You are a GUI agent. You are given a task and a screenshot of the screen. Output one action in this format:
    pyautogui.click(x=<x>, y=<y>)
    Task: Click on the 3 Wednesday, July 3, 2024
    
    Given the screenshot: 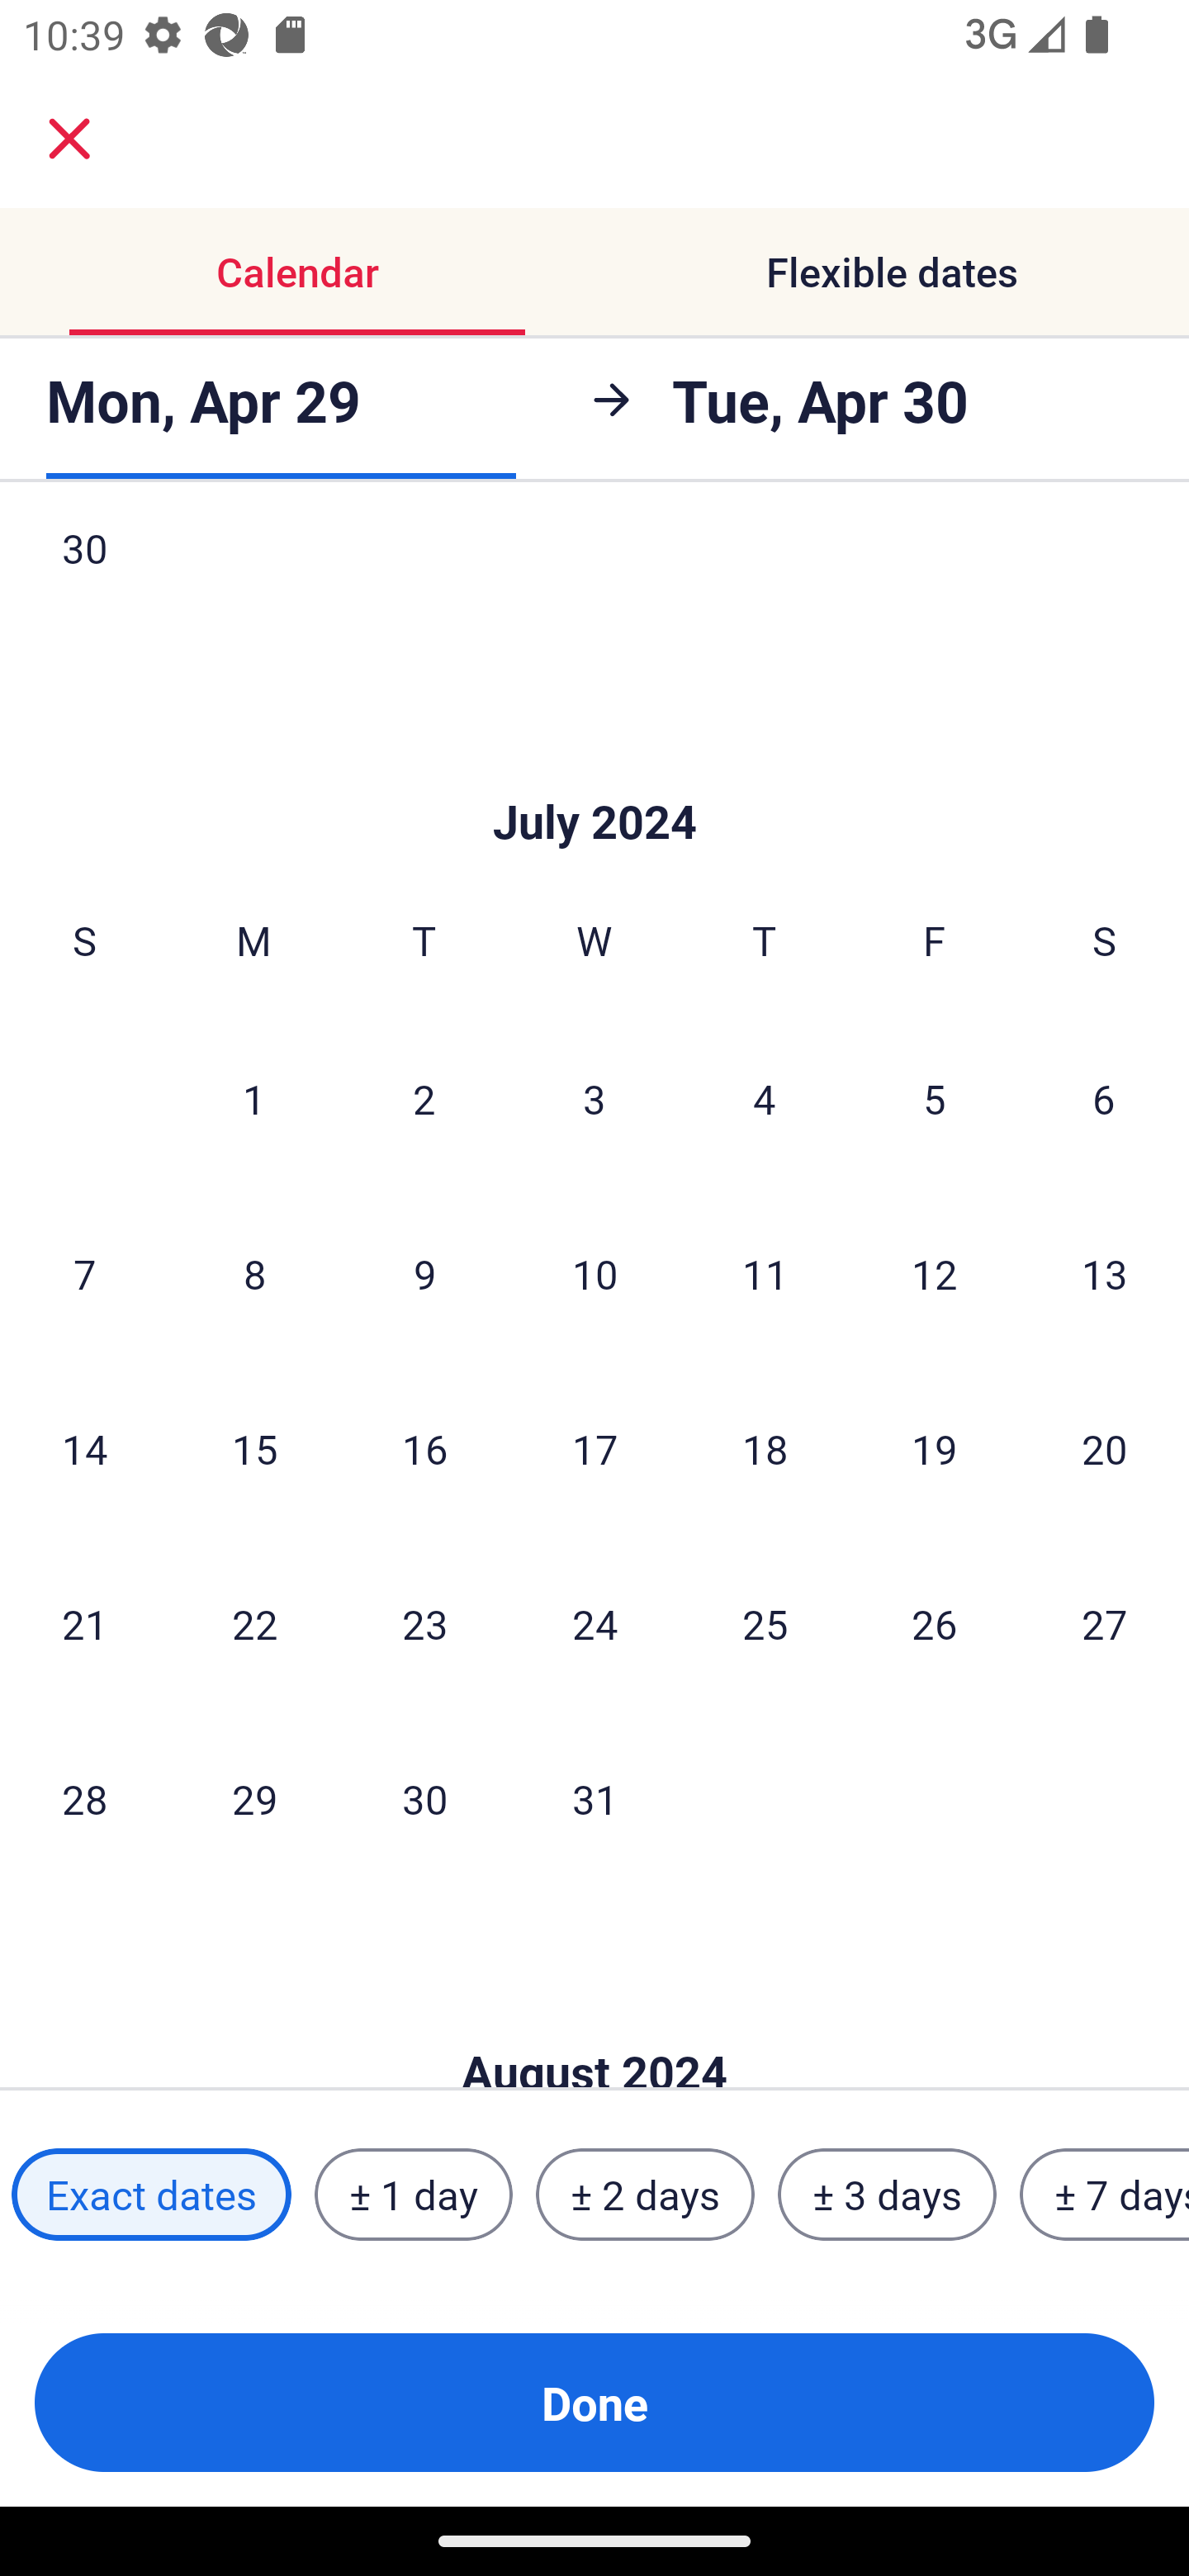 What is the action you would take?
    pyautogui.click(x=594, y=1098)
    